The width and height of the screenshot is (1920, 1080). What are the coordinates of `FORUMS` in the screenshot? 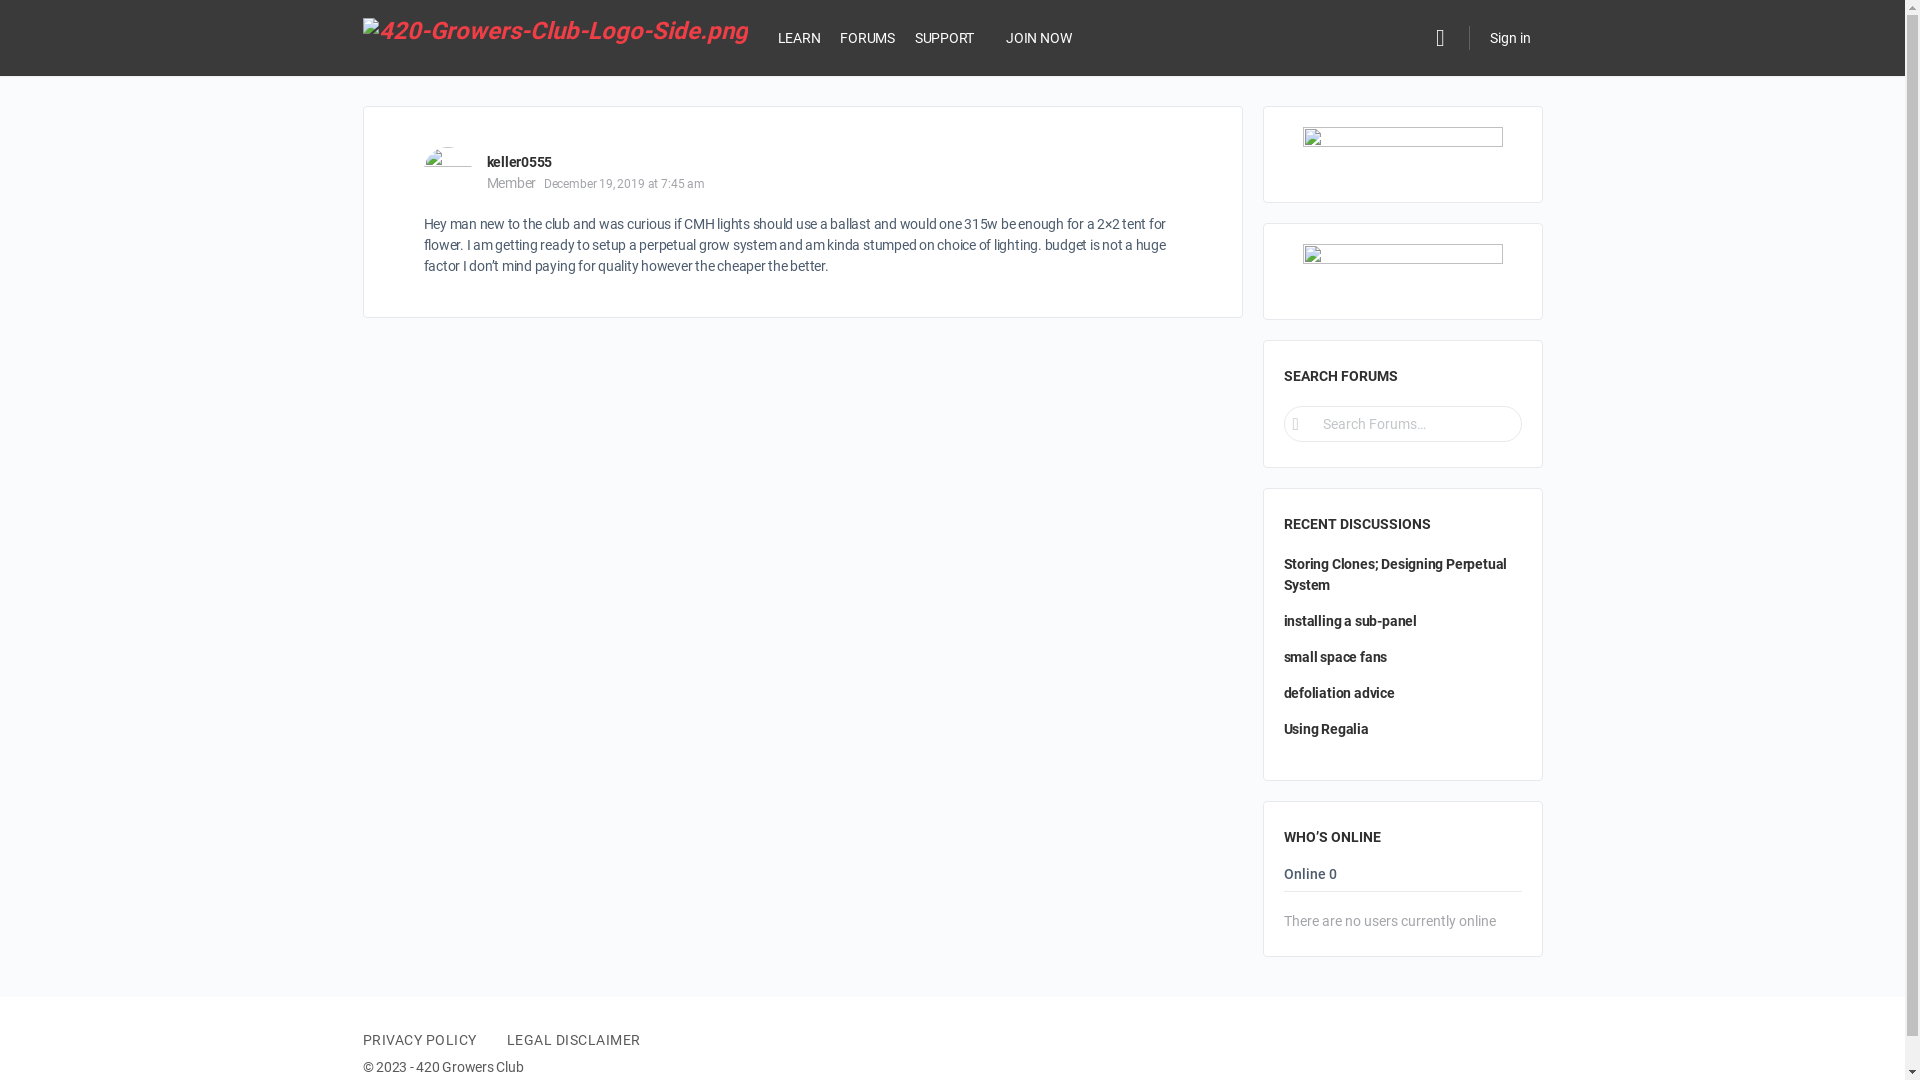 It's located at (868, 38).